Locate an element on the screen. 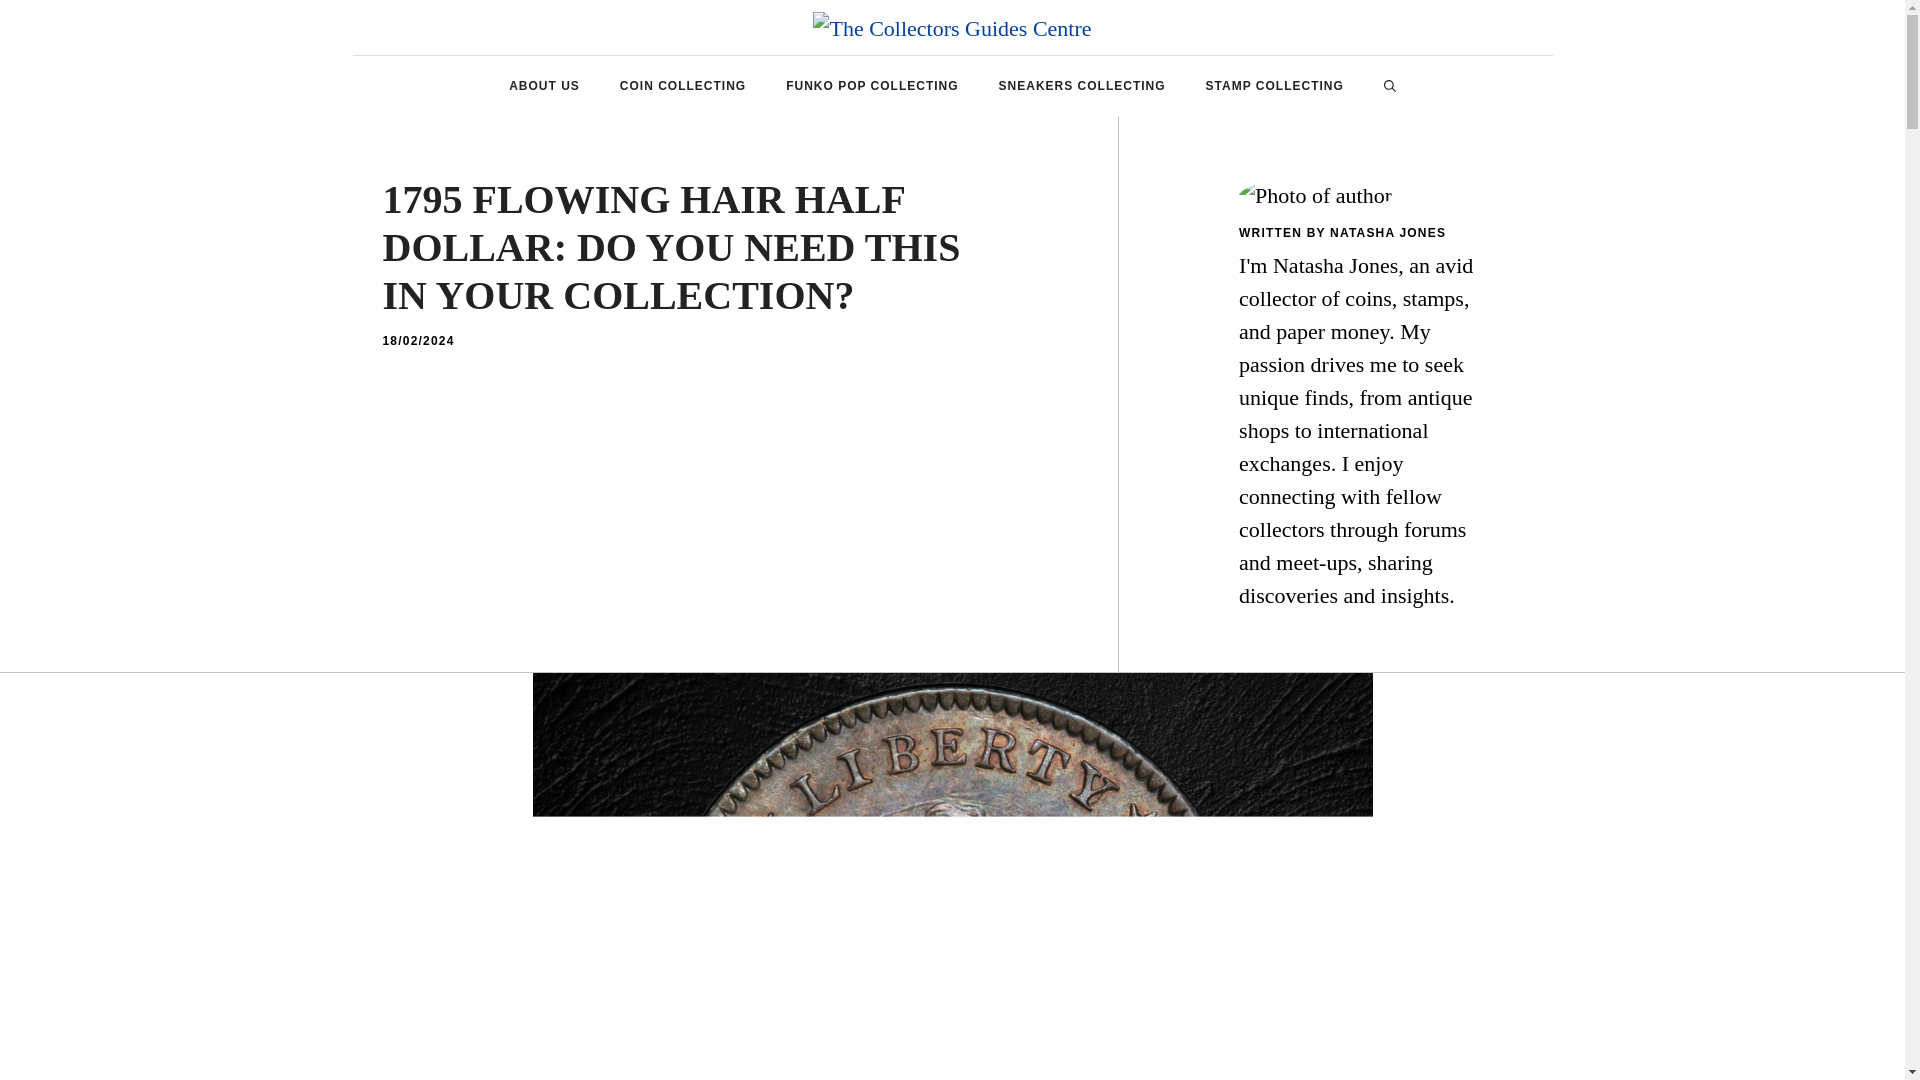  FUNKO POP COLLECTING is located at coordinates (872, 86).